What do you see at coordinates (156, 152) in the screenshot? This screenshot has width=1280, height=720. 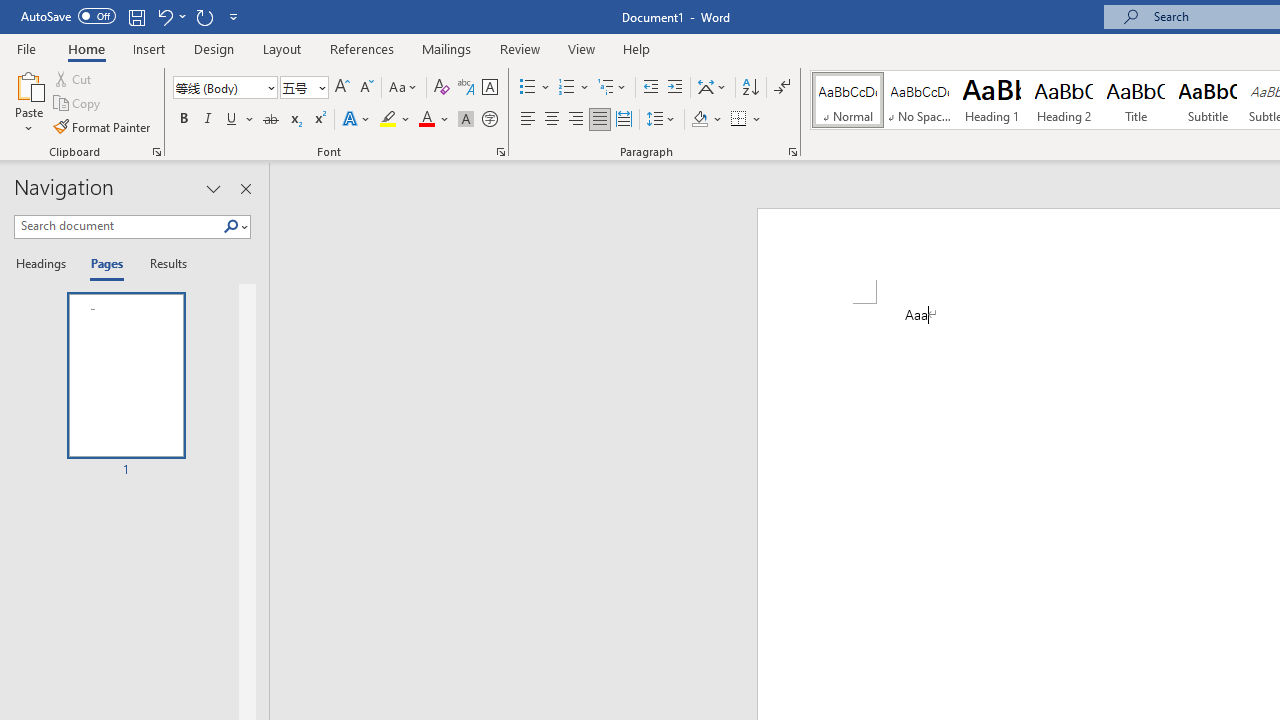 I see `Office Clipboard...` at bounding box center [156, 152].